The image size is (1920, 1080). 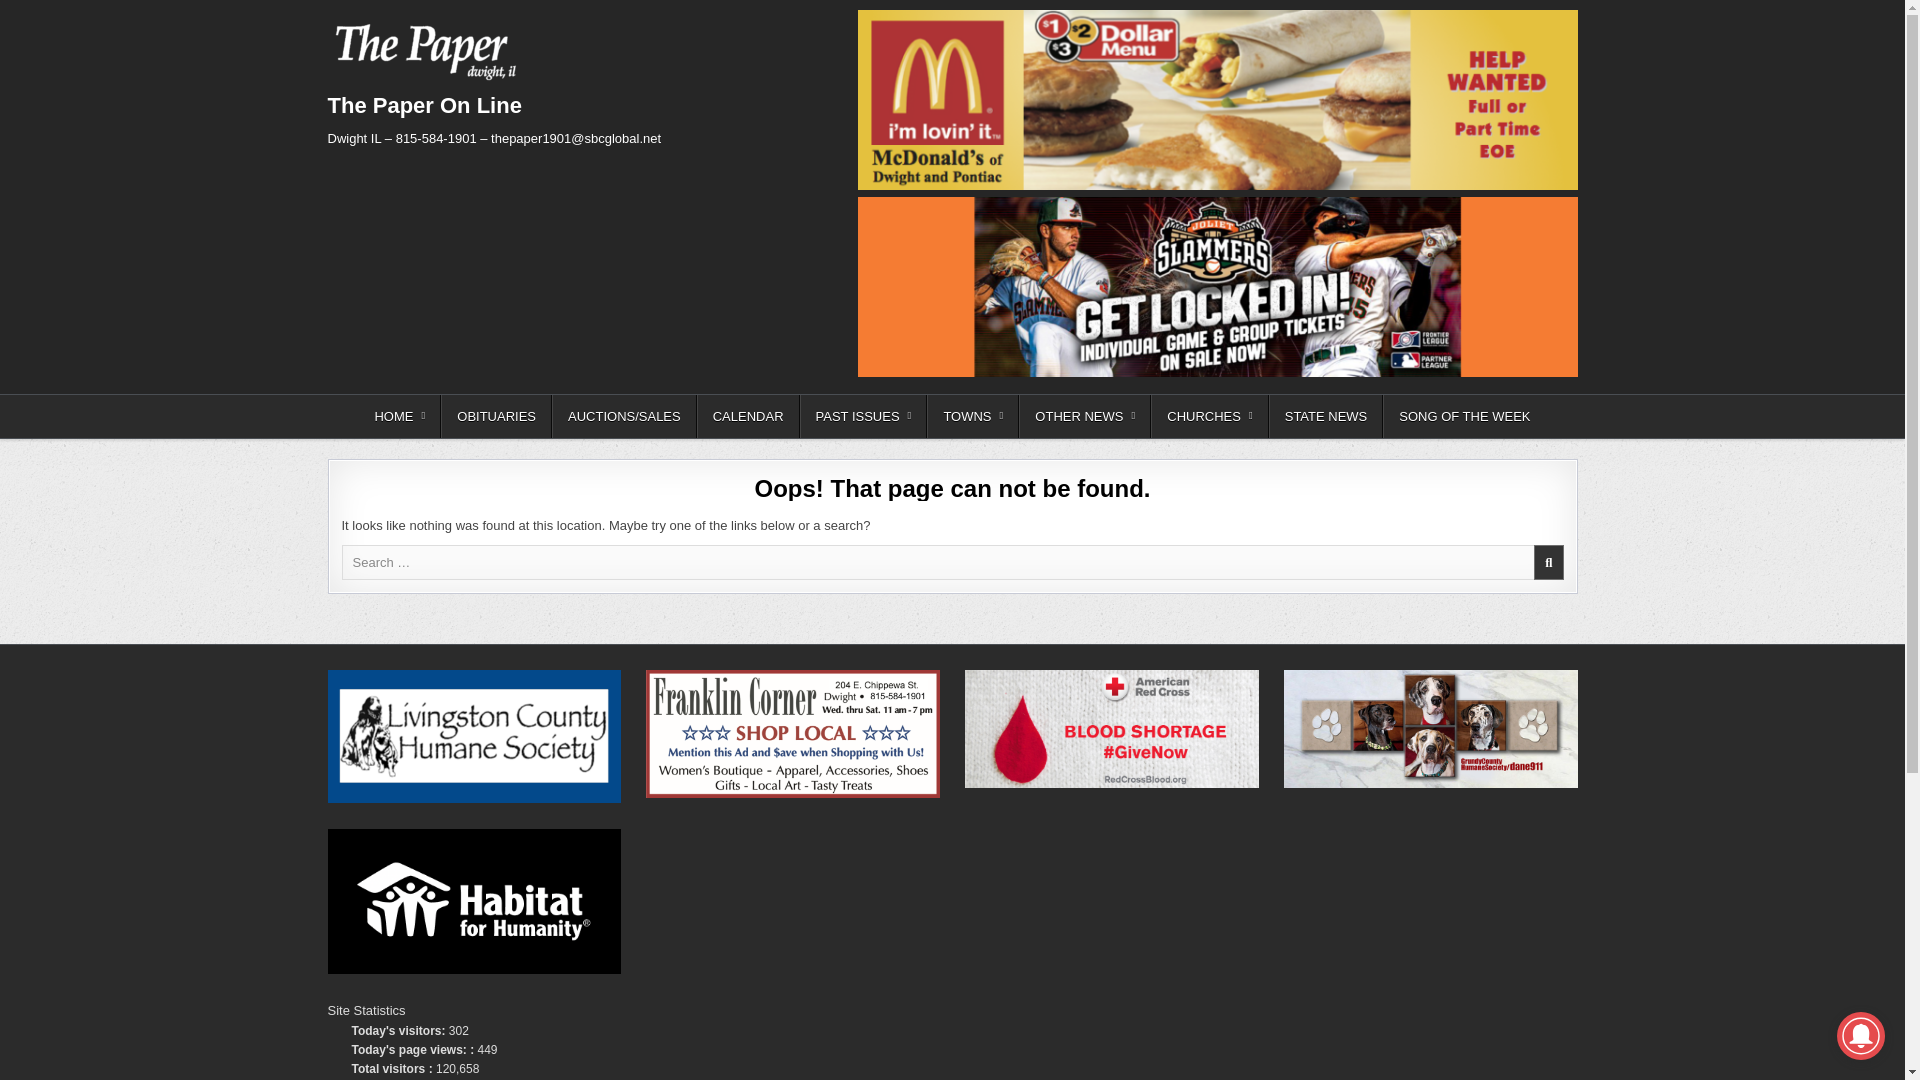 I want to click on CALENDAR, so click(x=748, y=416).